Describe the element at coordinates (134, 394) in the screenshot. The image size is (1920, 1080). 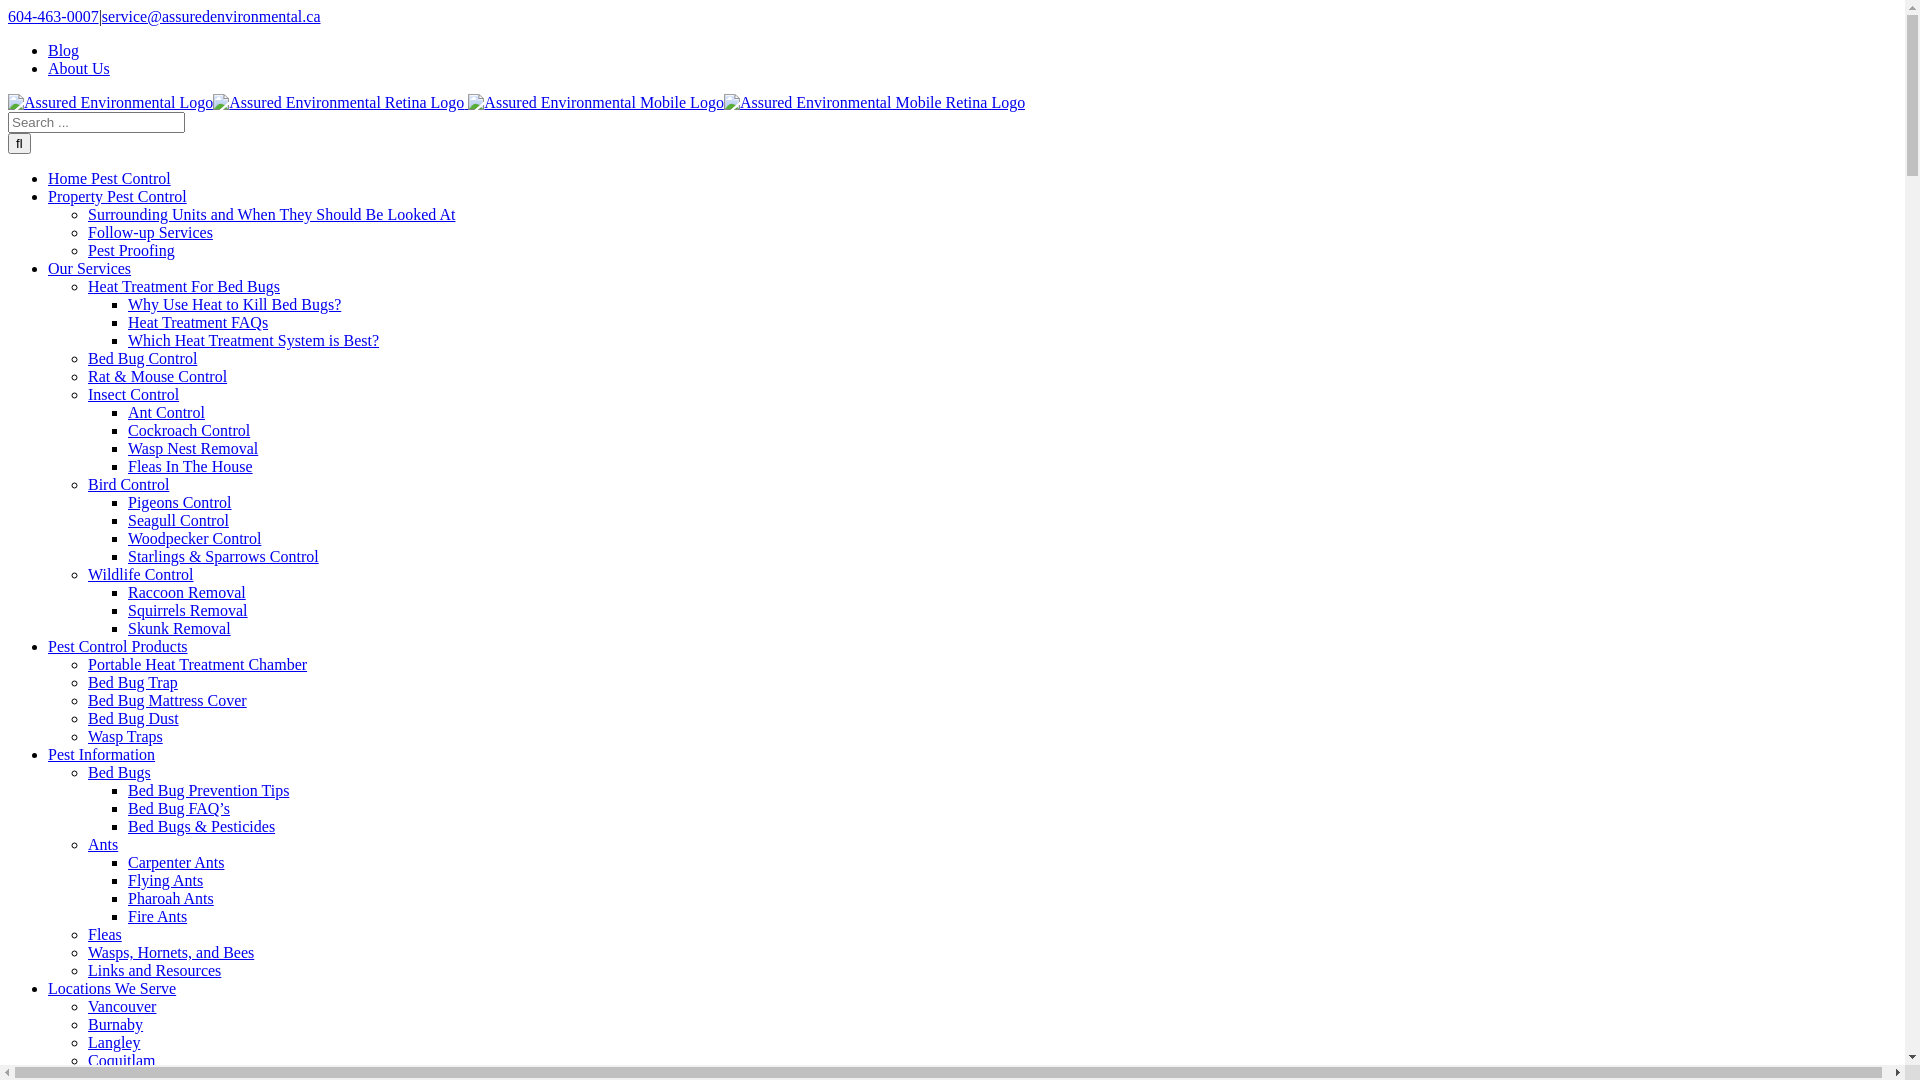
I see `Insect Control` at that location.